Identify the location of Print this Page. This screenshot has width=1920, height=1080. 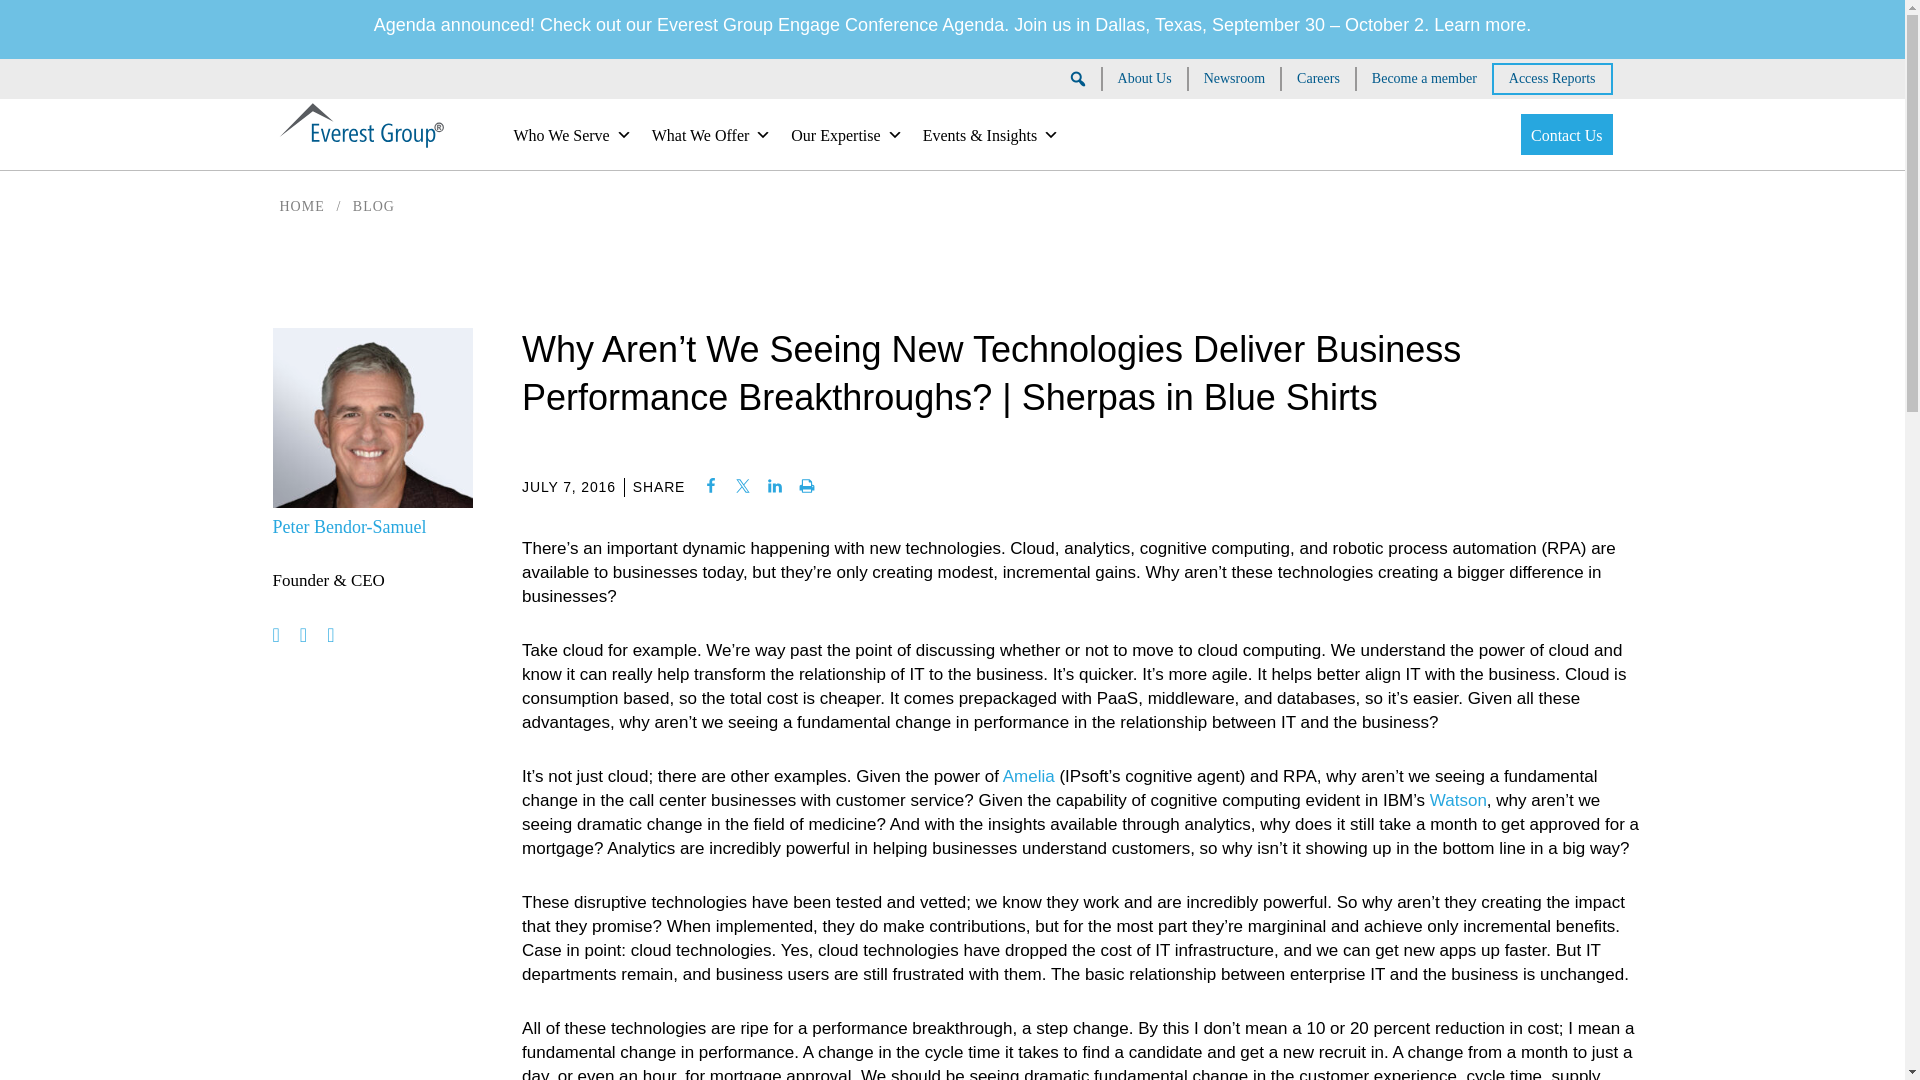
(807, 486).